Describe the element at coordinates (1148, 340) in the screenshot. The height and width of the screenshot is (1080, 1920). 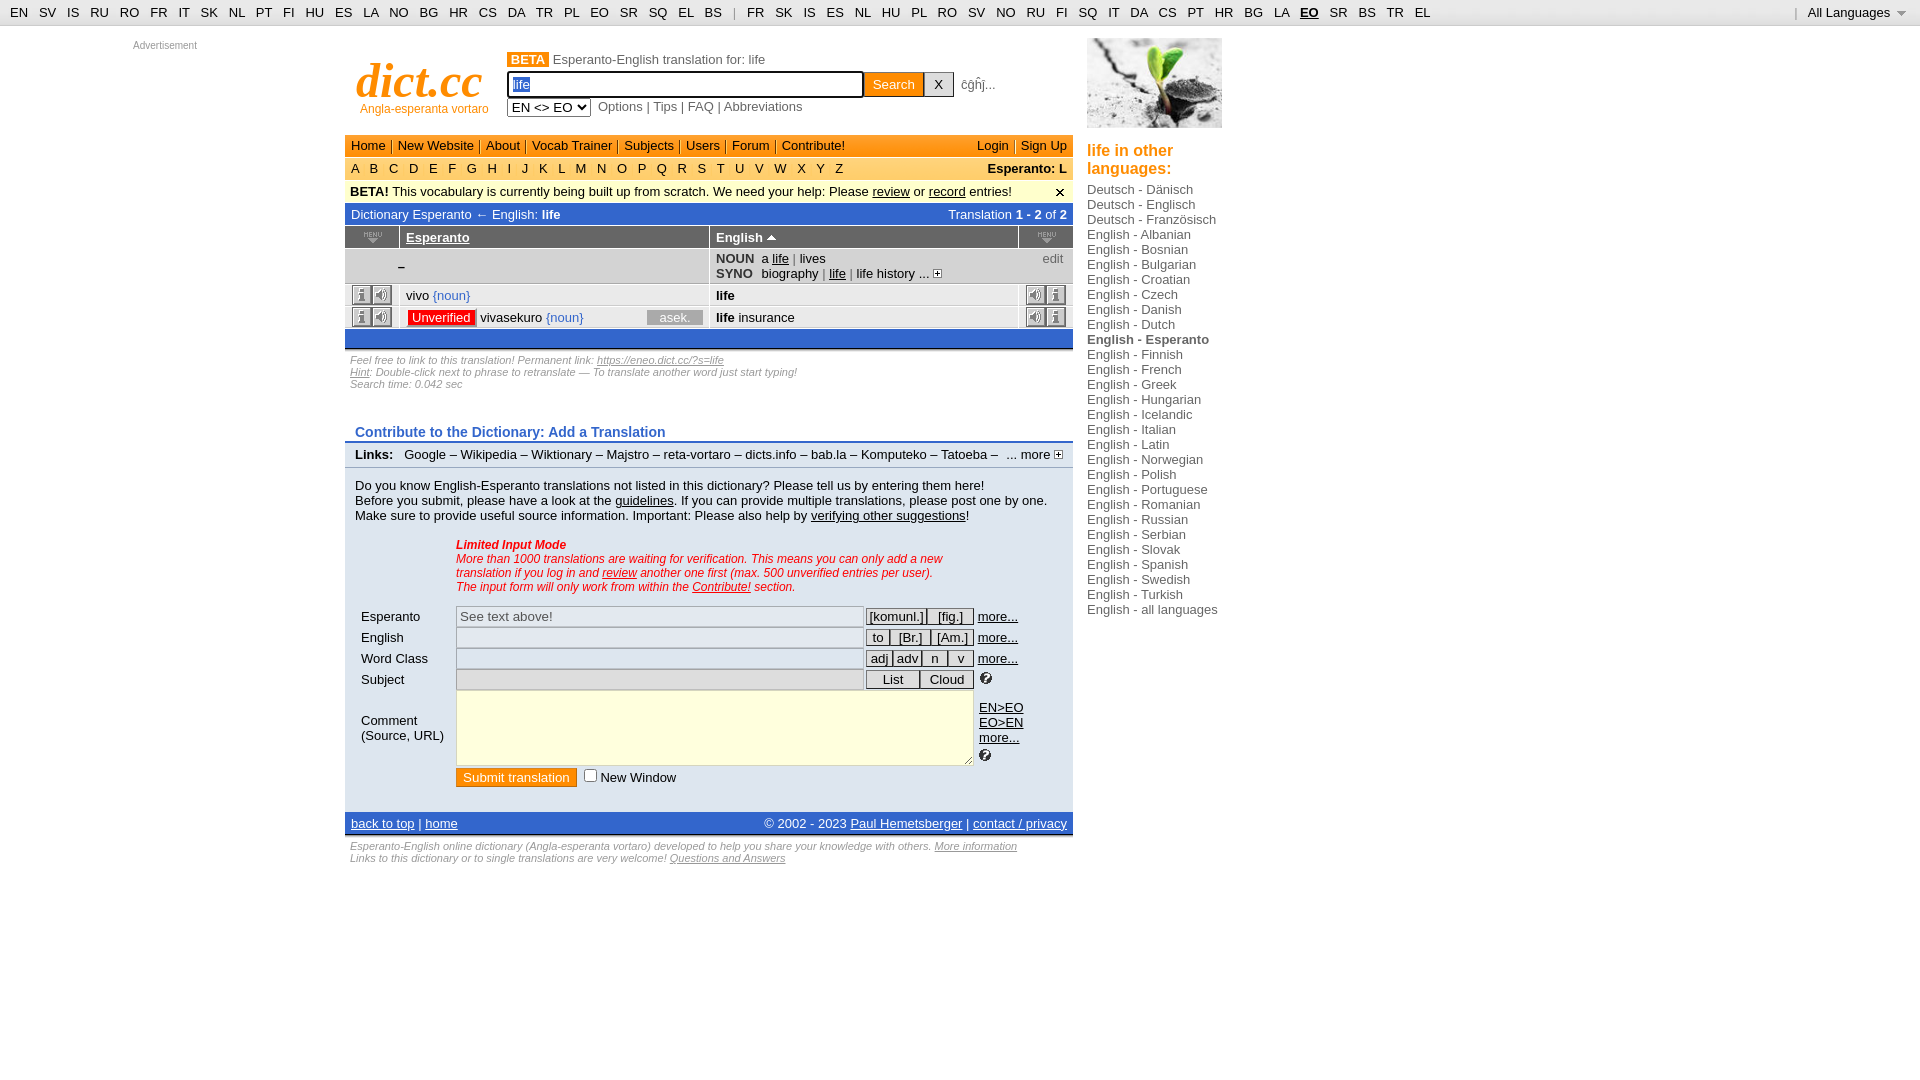
I see `English - Esperanto` at that location.